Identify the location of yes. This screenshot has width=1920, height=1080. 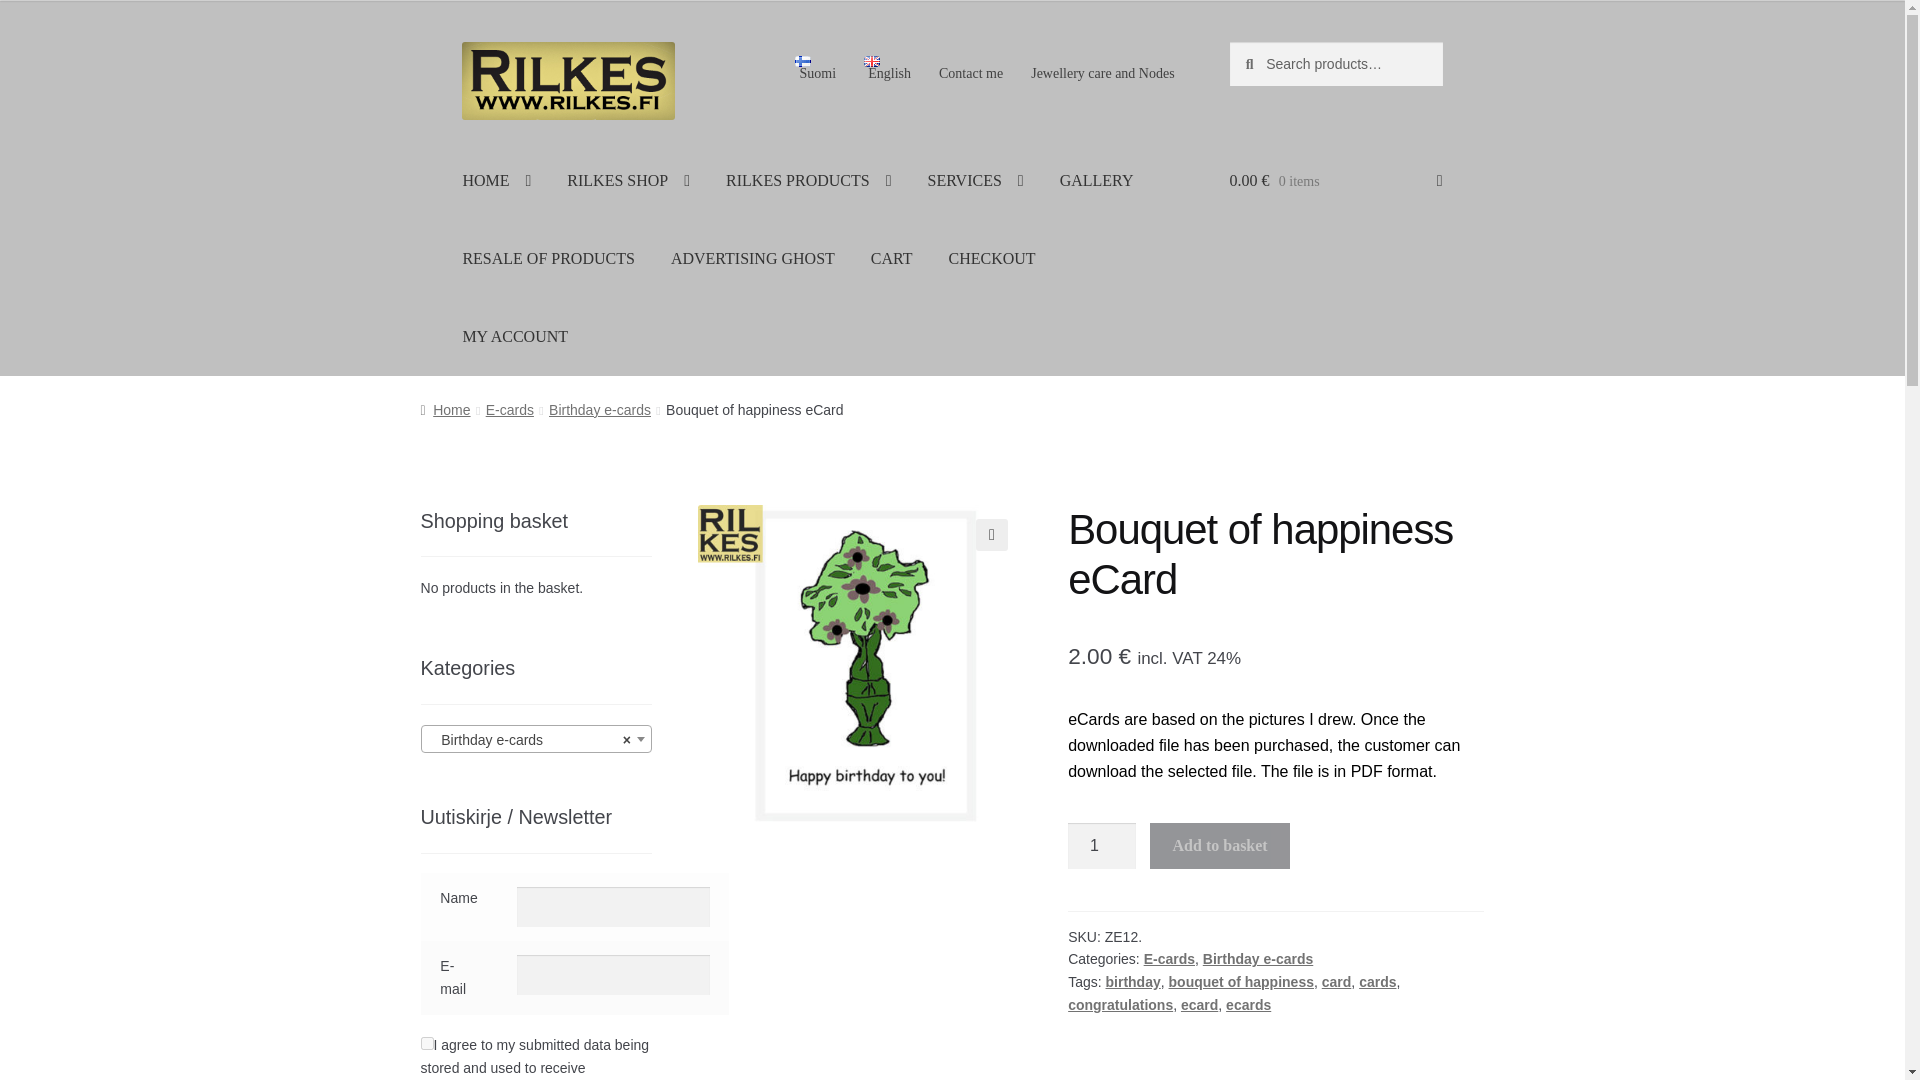
(426, 1042).